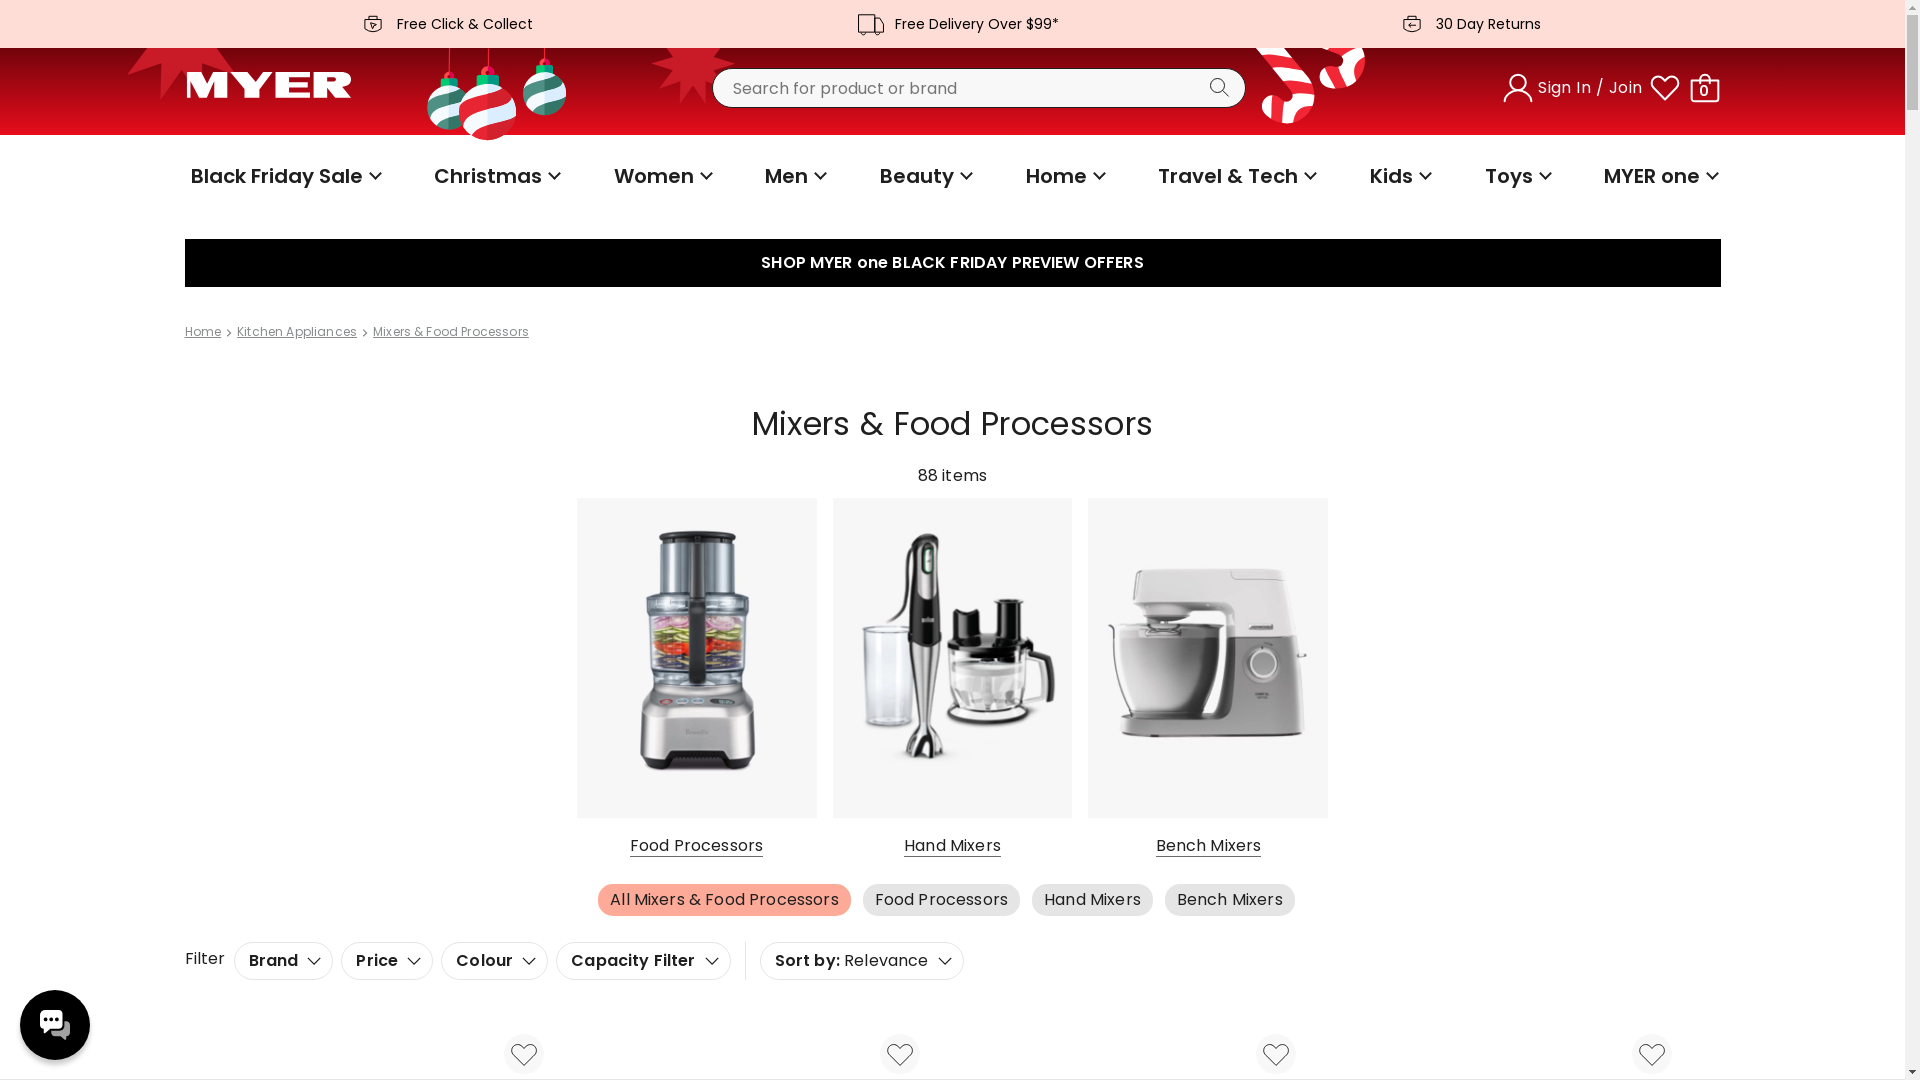 This screenshot has height=1080, width=1920. Describe the element at coordinates (924, 176) in the screenshot. I see `Beauty` at that location.